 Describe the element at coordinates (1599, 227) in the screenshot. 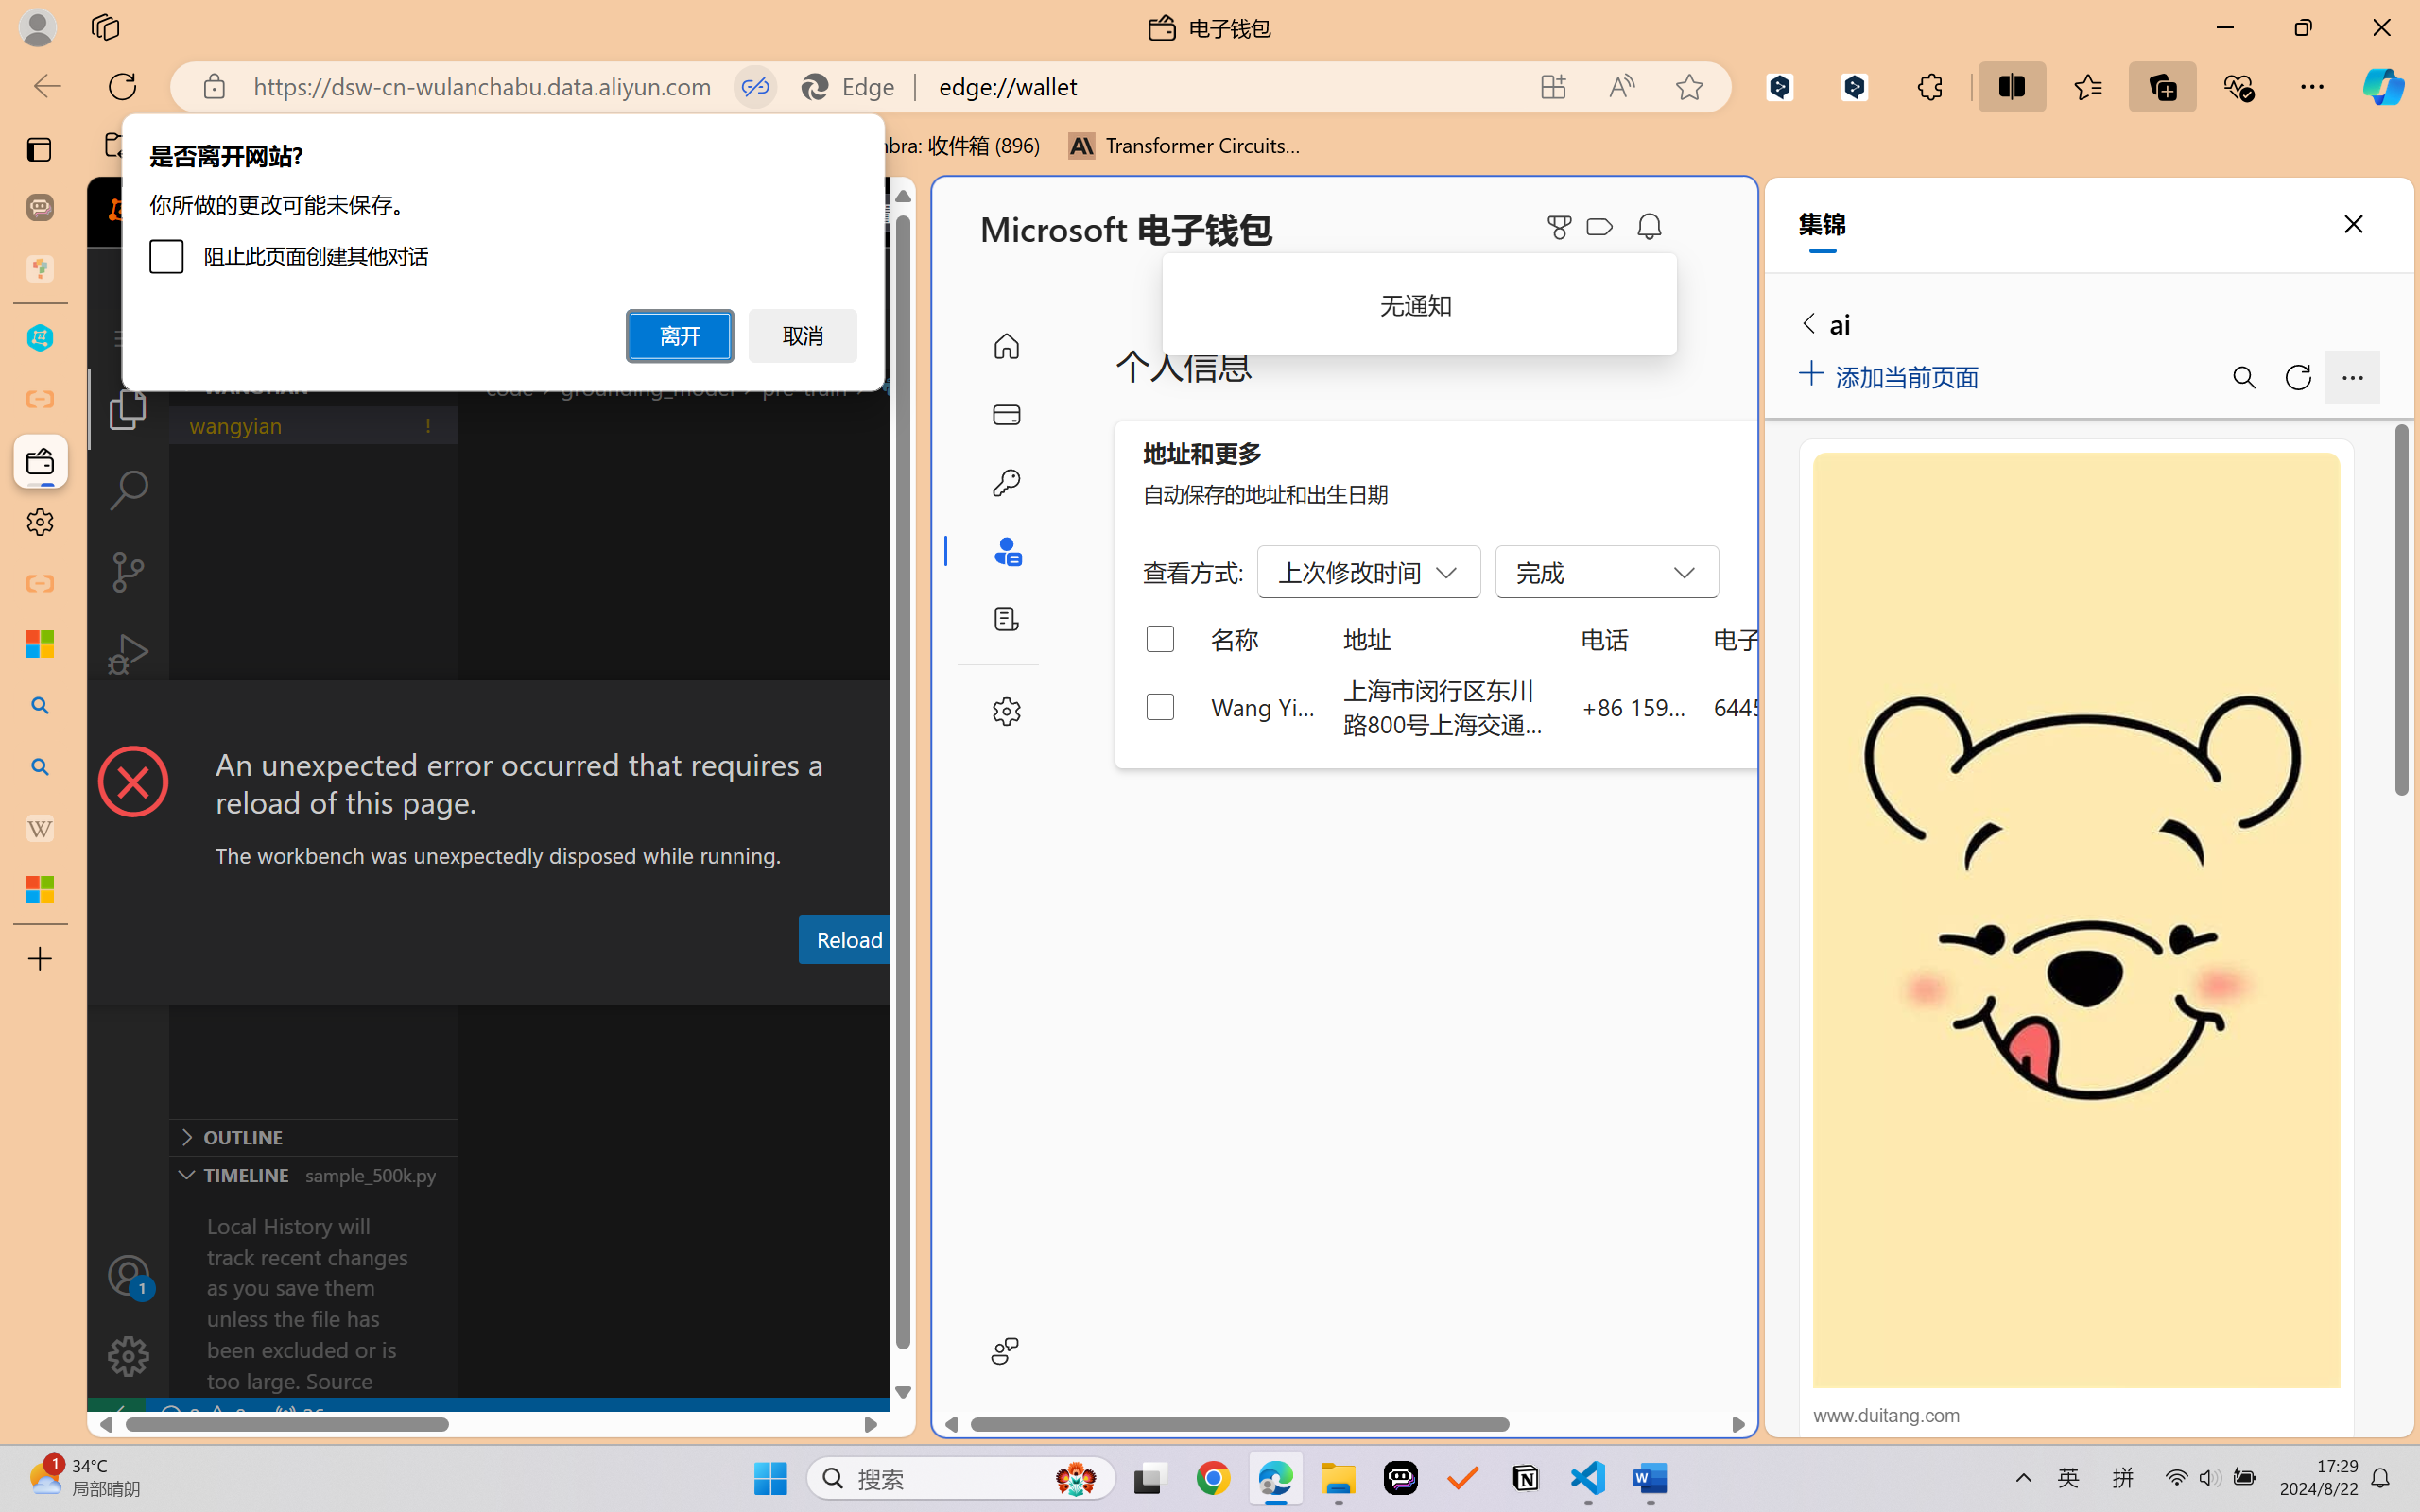

I see `Class: ___1lmltc5 f1agt3bx f12qytpq` at that location.